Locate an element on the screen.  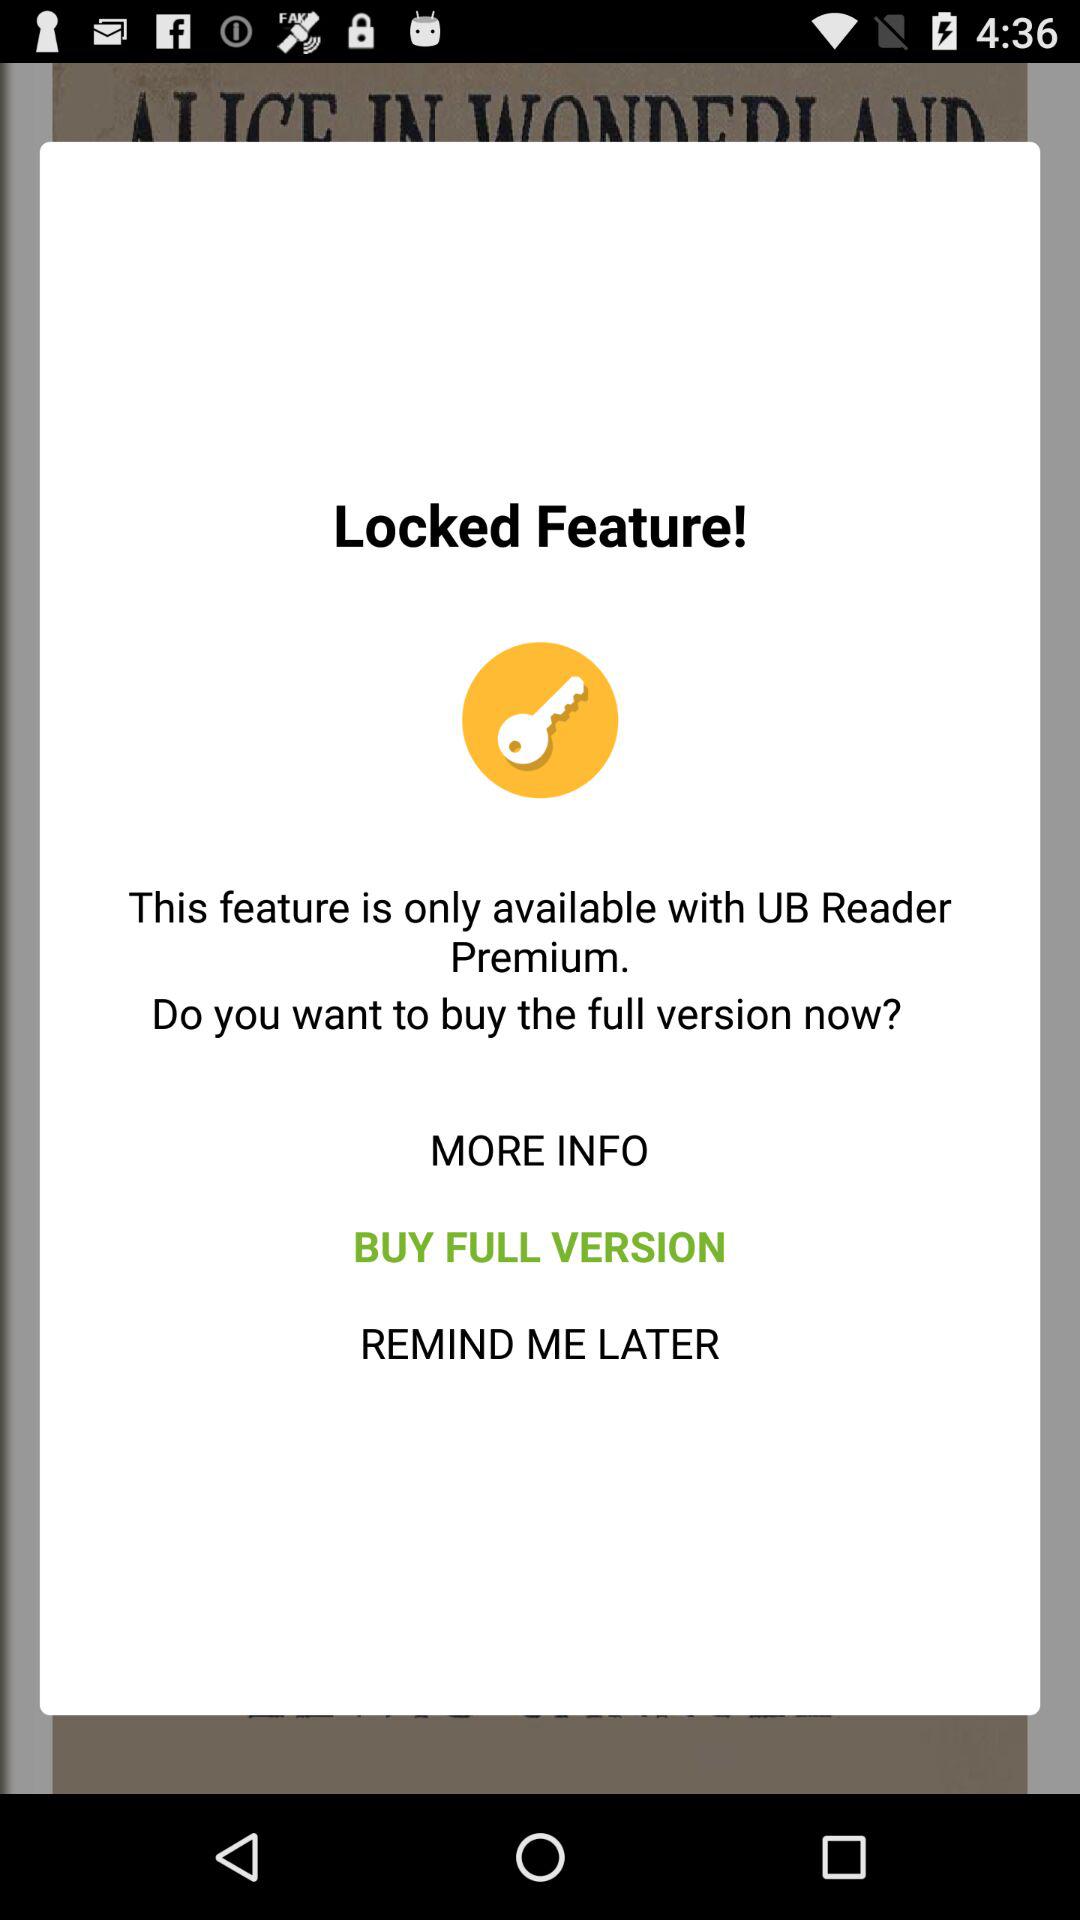
tap the app below buy full version is located at coordinates (540, 1342).